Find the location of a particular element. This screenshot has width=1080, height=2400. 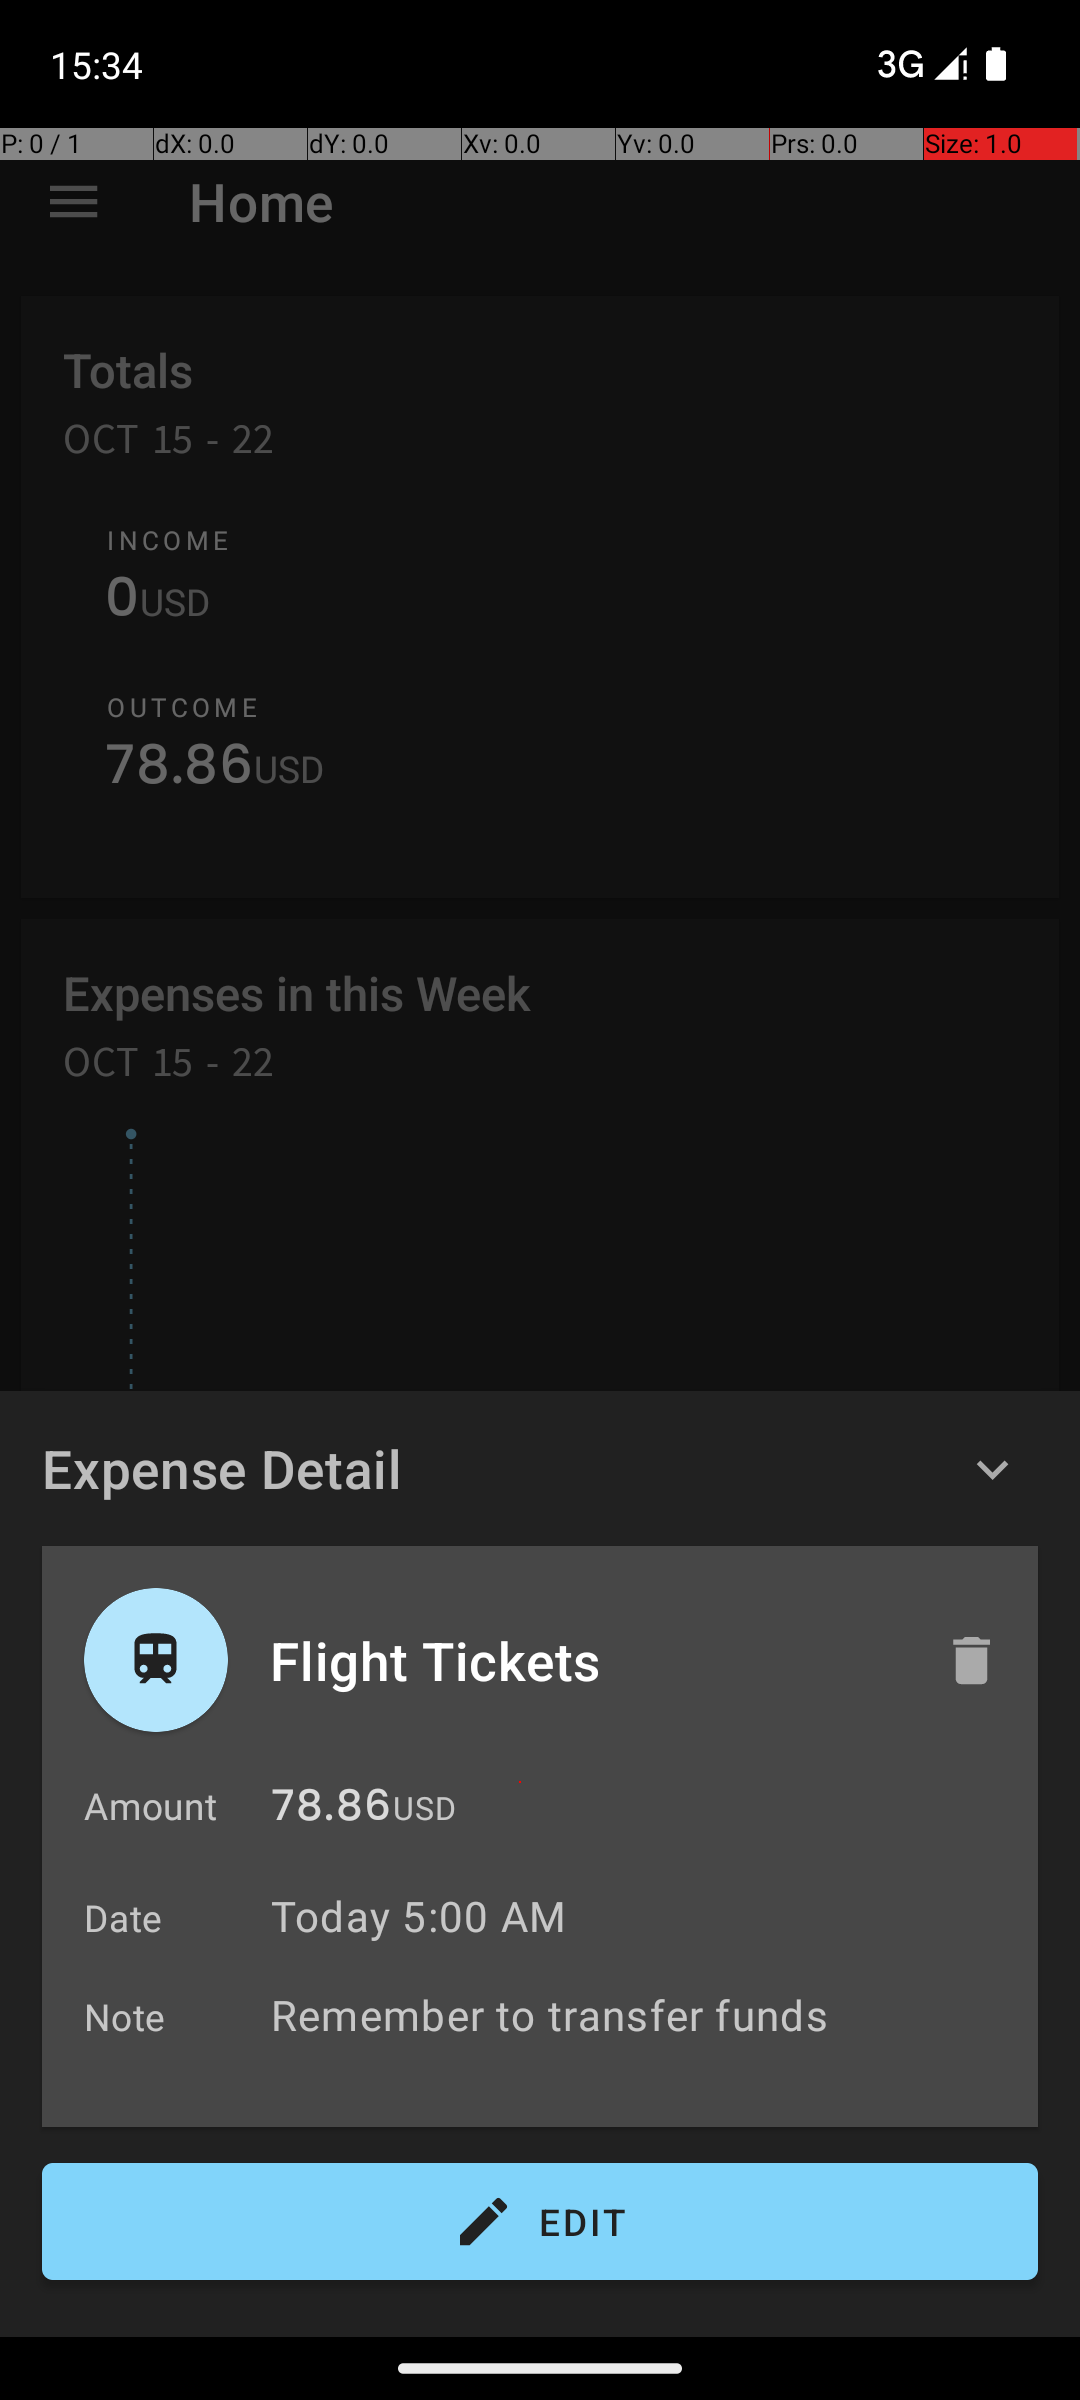

Remember to transfer funds is located at coordinates (644, 2014).